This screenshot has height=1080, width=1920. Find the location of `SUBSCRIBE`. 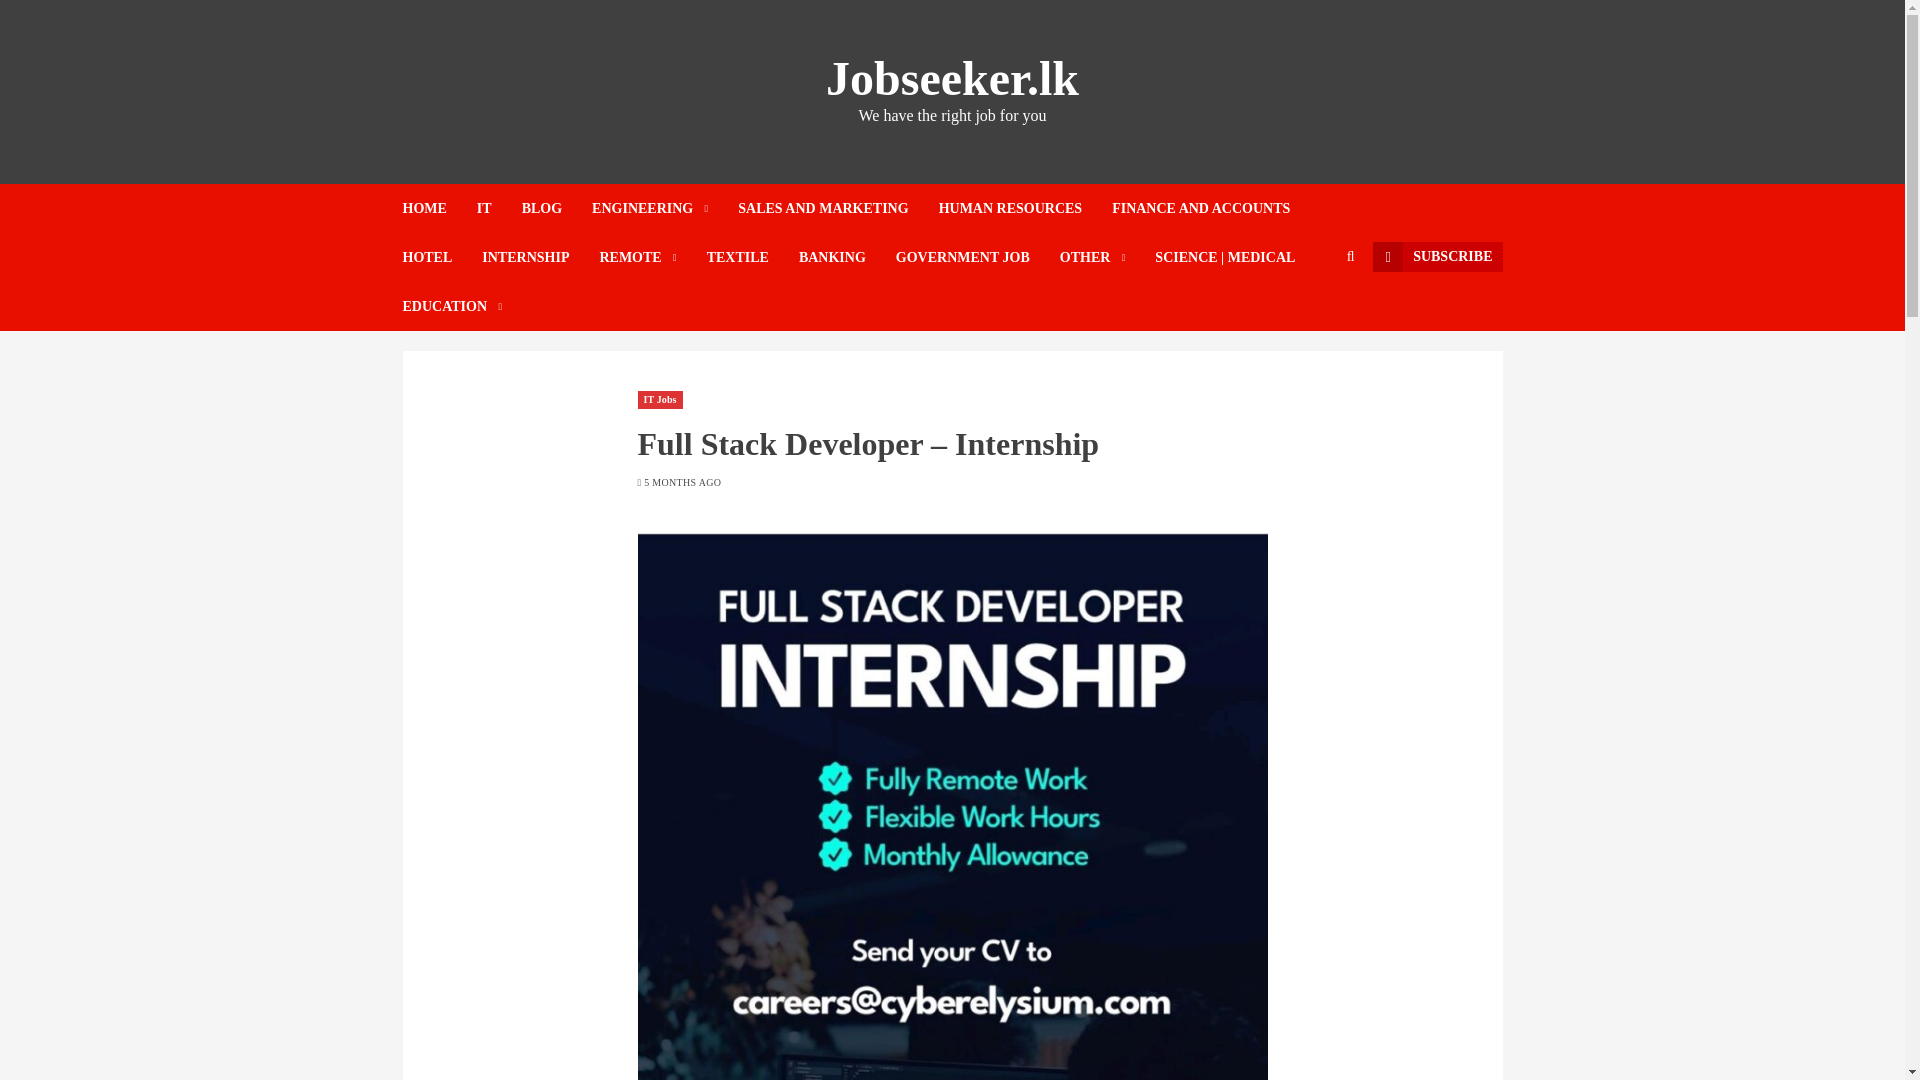

SUBSCRIBE is located at coordinates (1436, 256).